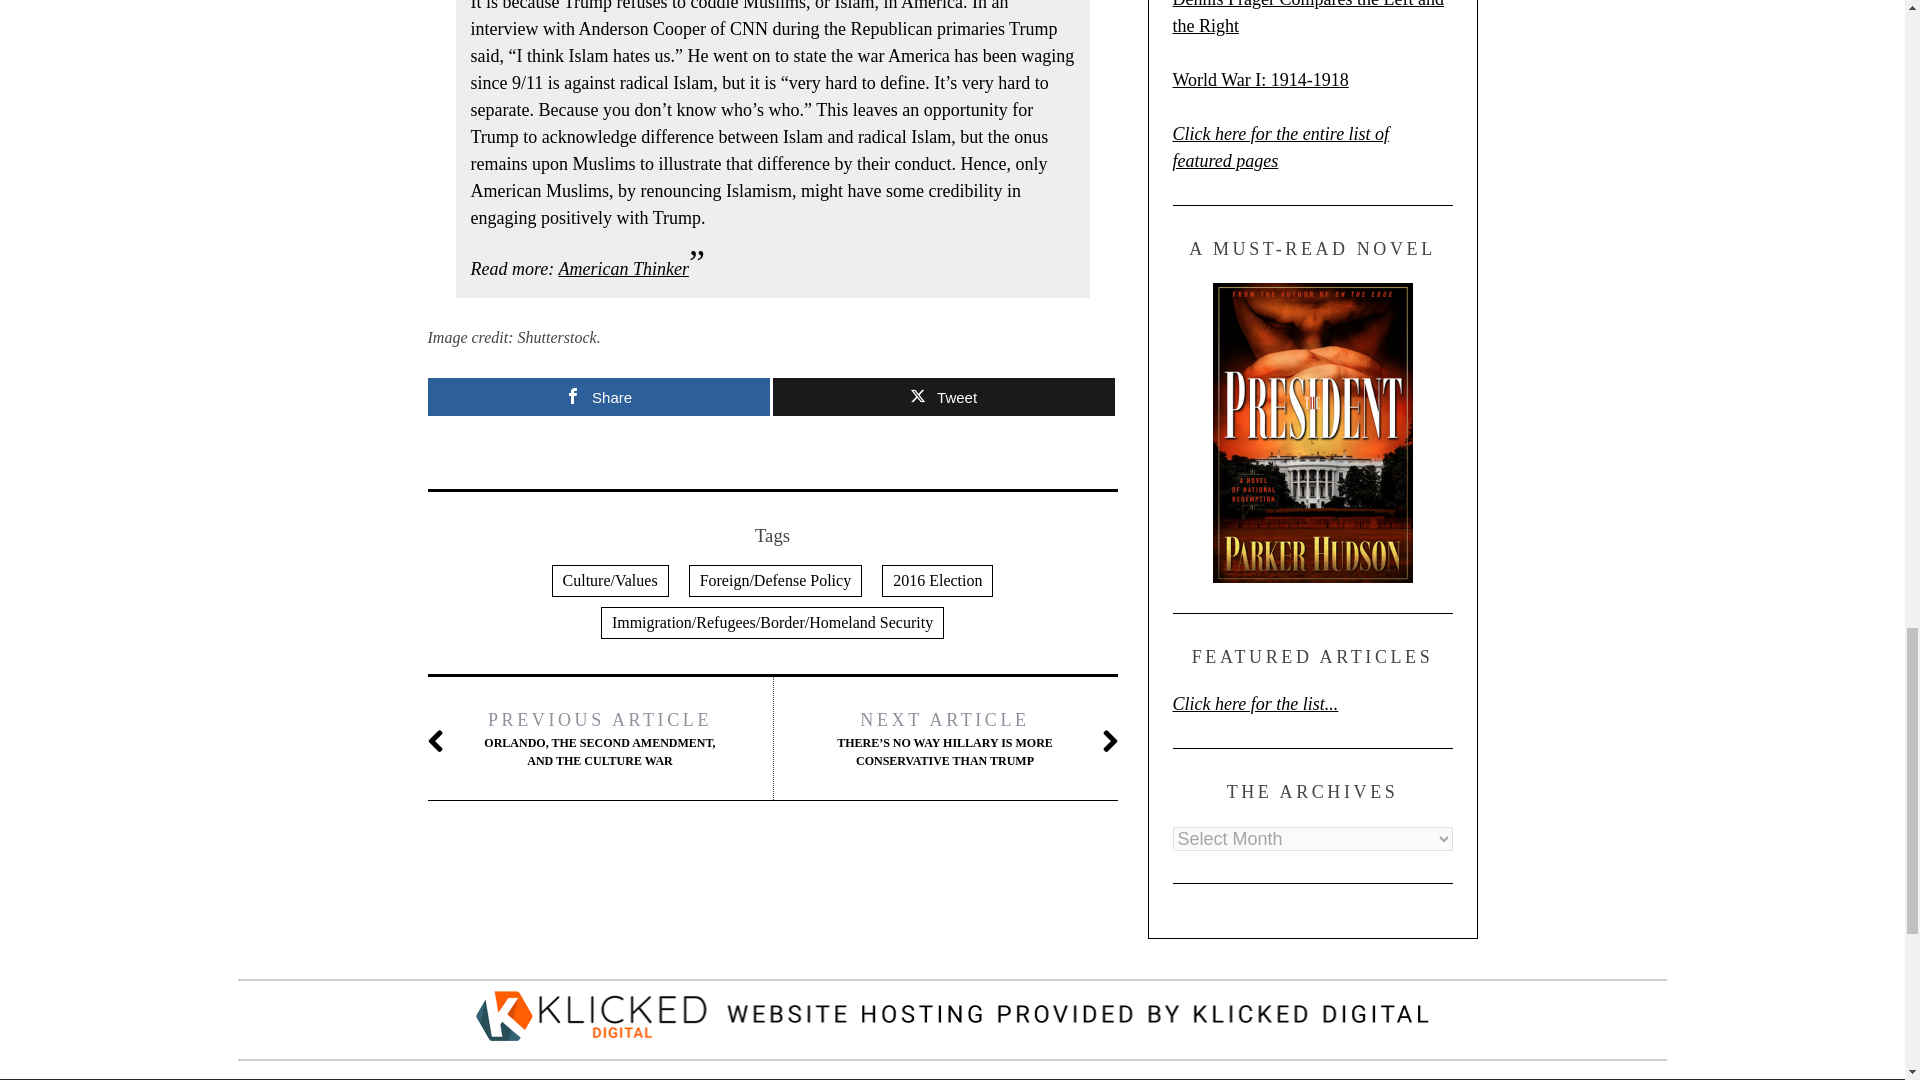 This screenshot has width=1920, height=1080. What do you see at coordinates (1307, 18) in the screenshot?
I see `Dennis Prager Compares the Left and the Right` at bounding box center [1307, 18].